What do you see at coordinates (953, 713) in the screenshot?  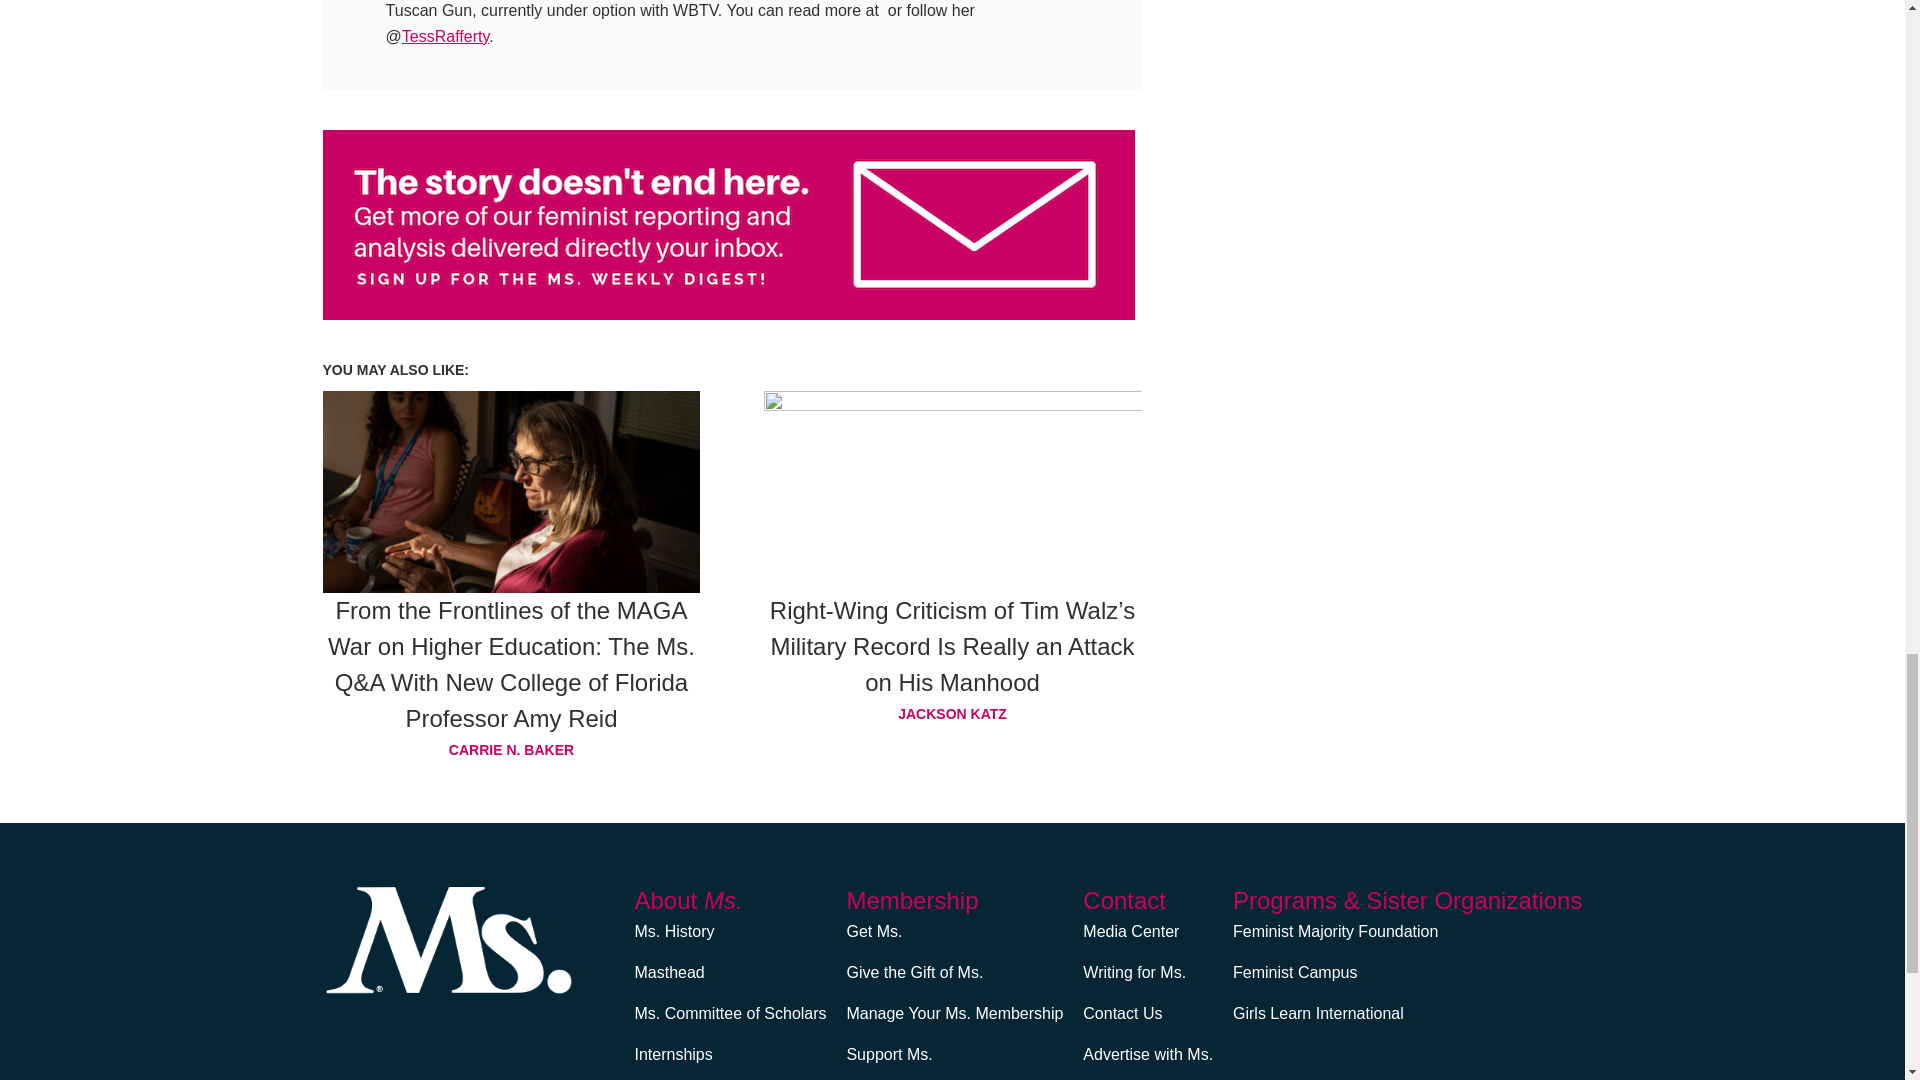 I see `Posts by Jackson Katz` at bounding box center [953, 713].